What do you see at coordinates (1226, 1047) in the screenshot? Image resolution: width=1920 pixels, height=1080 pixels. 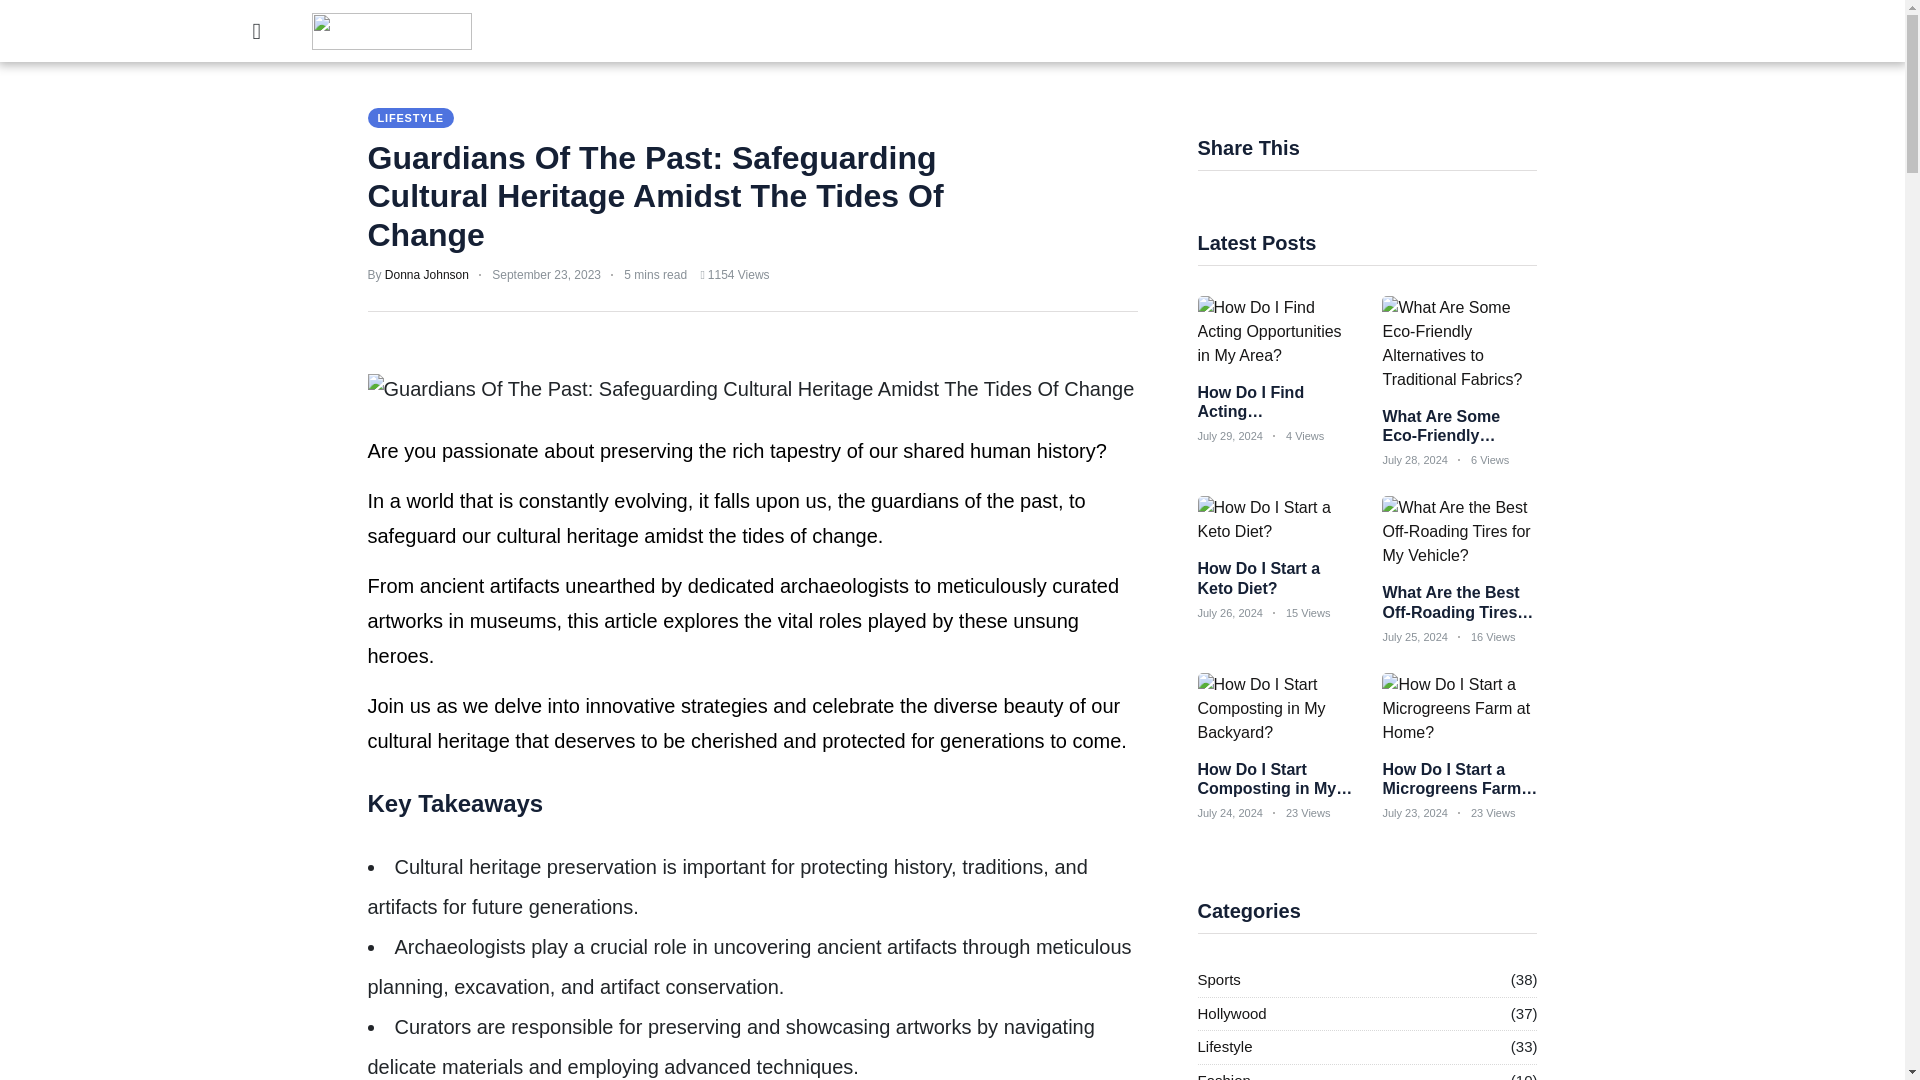 I see `Lifestyle` at bounding box center [1226, 1047].